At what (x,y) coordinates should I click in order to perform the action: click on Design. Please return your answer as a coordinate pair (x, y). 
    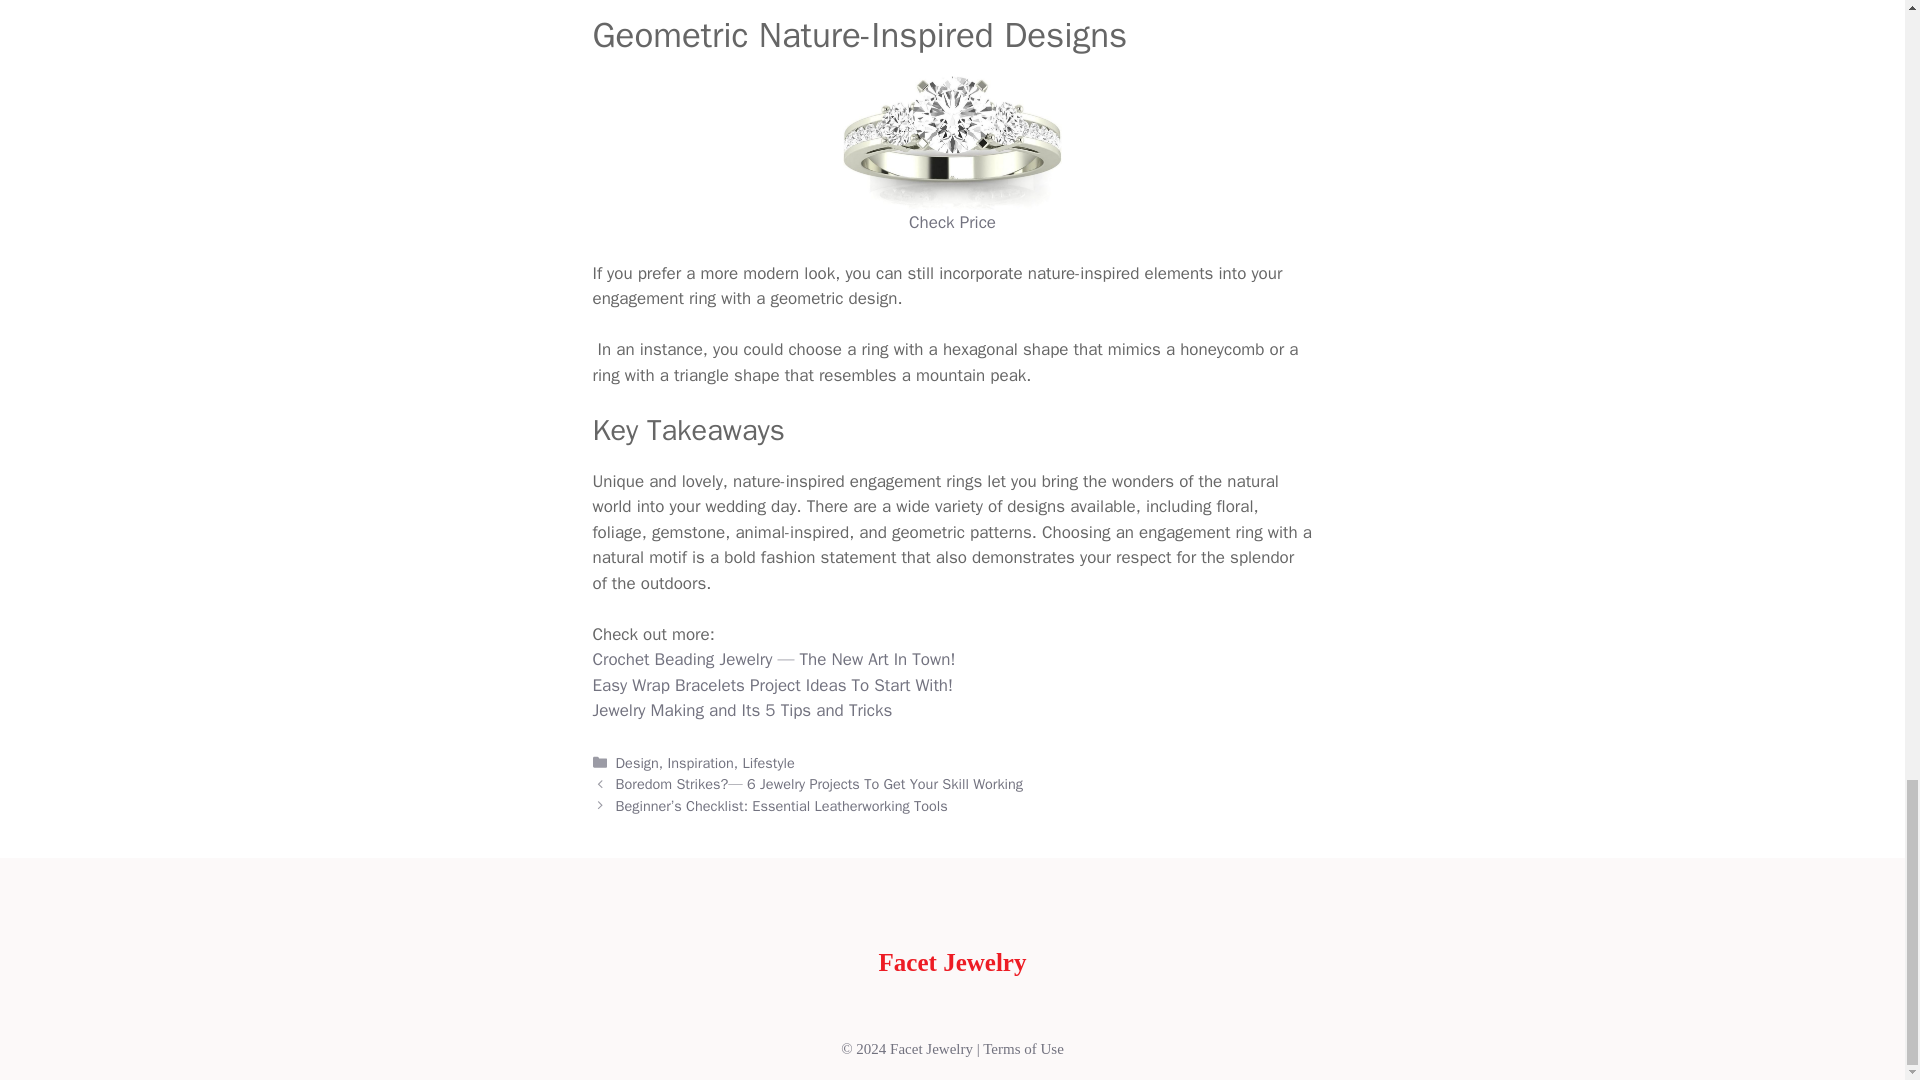
    Looking at the image, I should click on (637, 762).